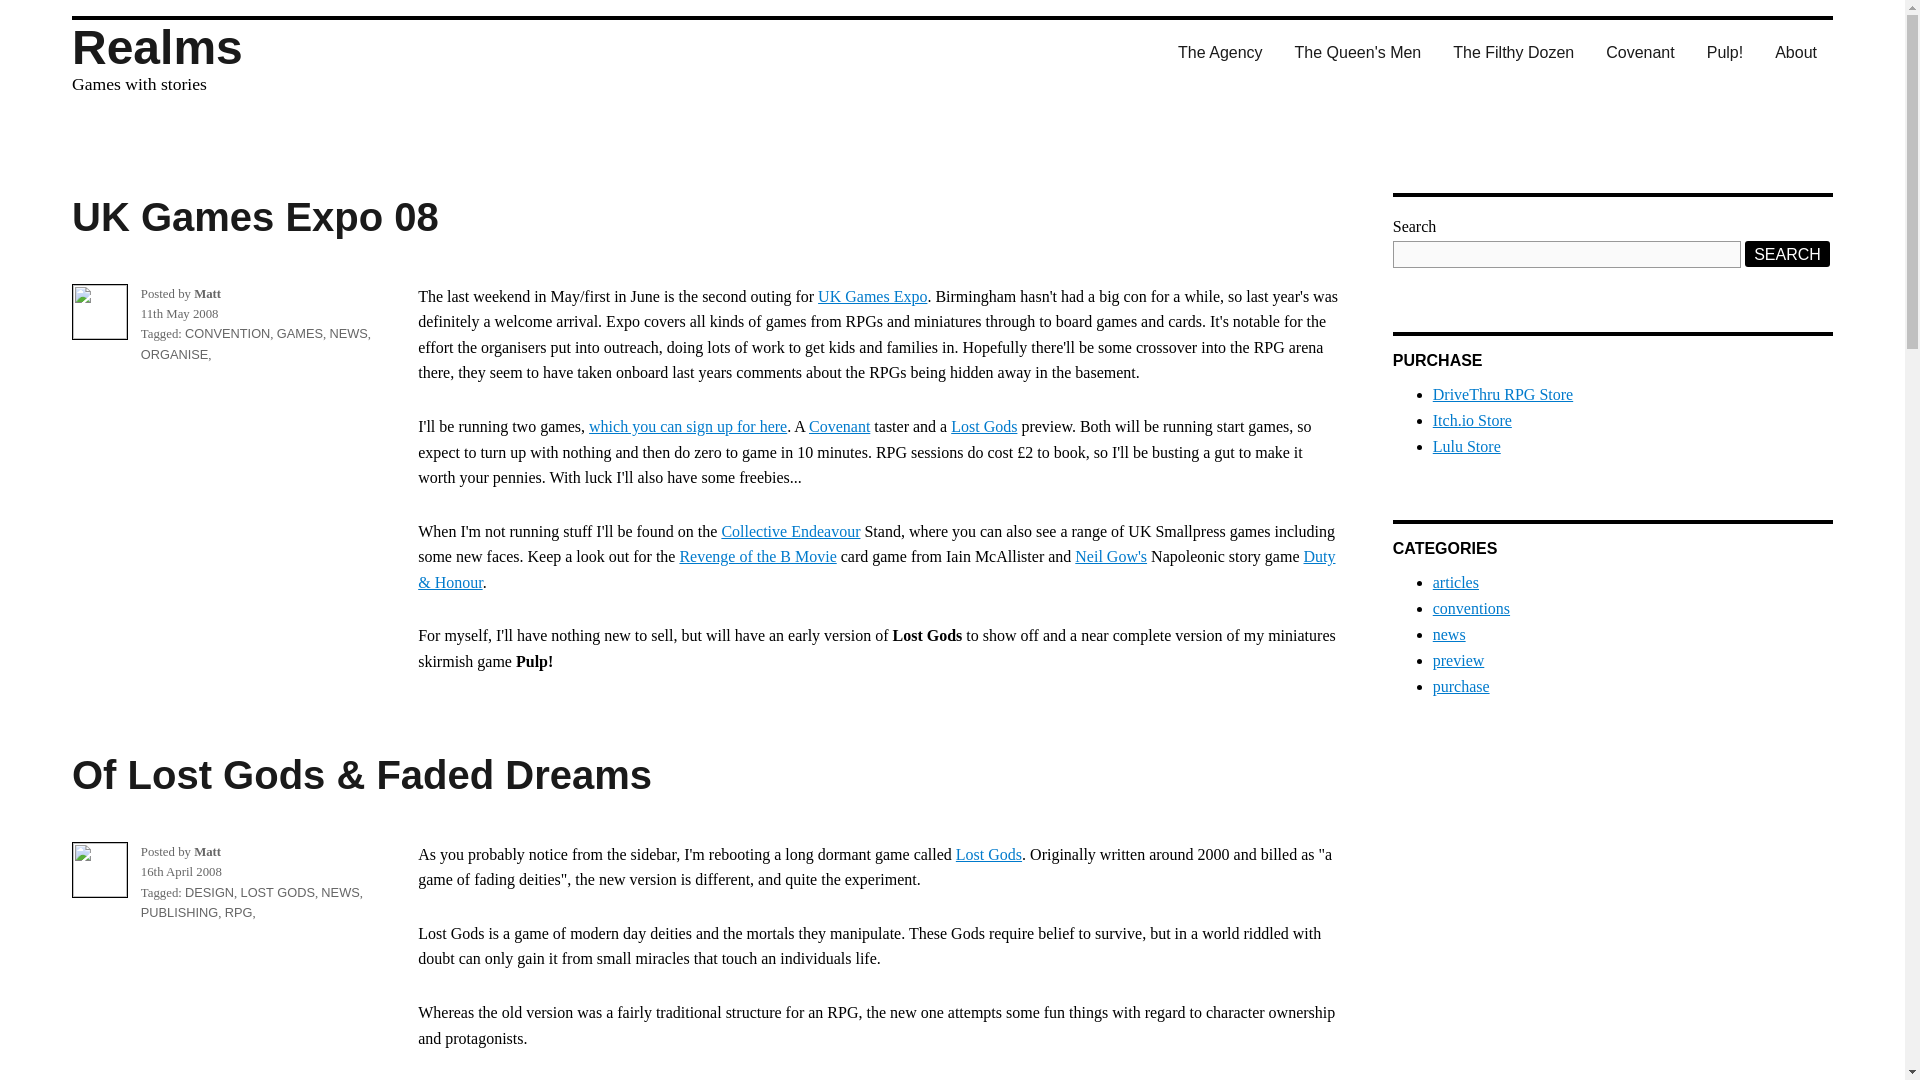 This screenshot has width=1920, height=1080. I want to click on LOST GODS, so click(278, 892).